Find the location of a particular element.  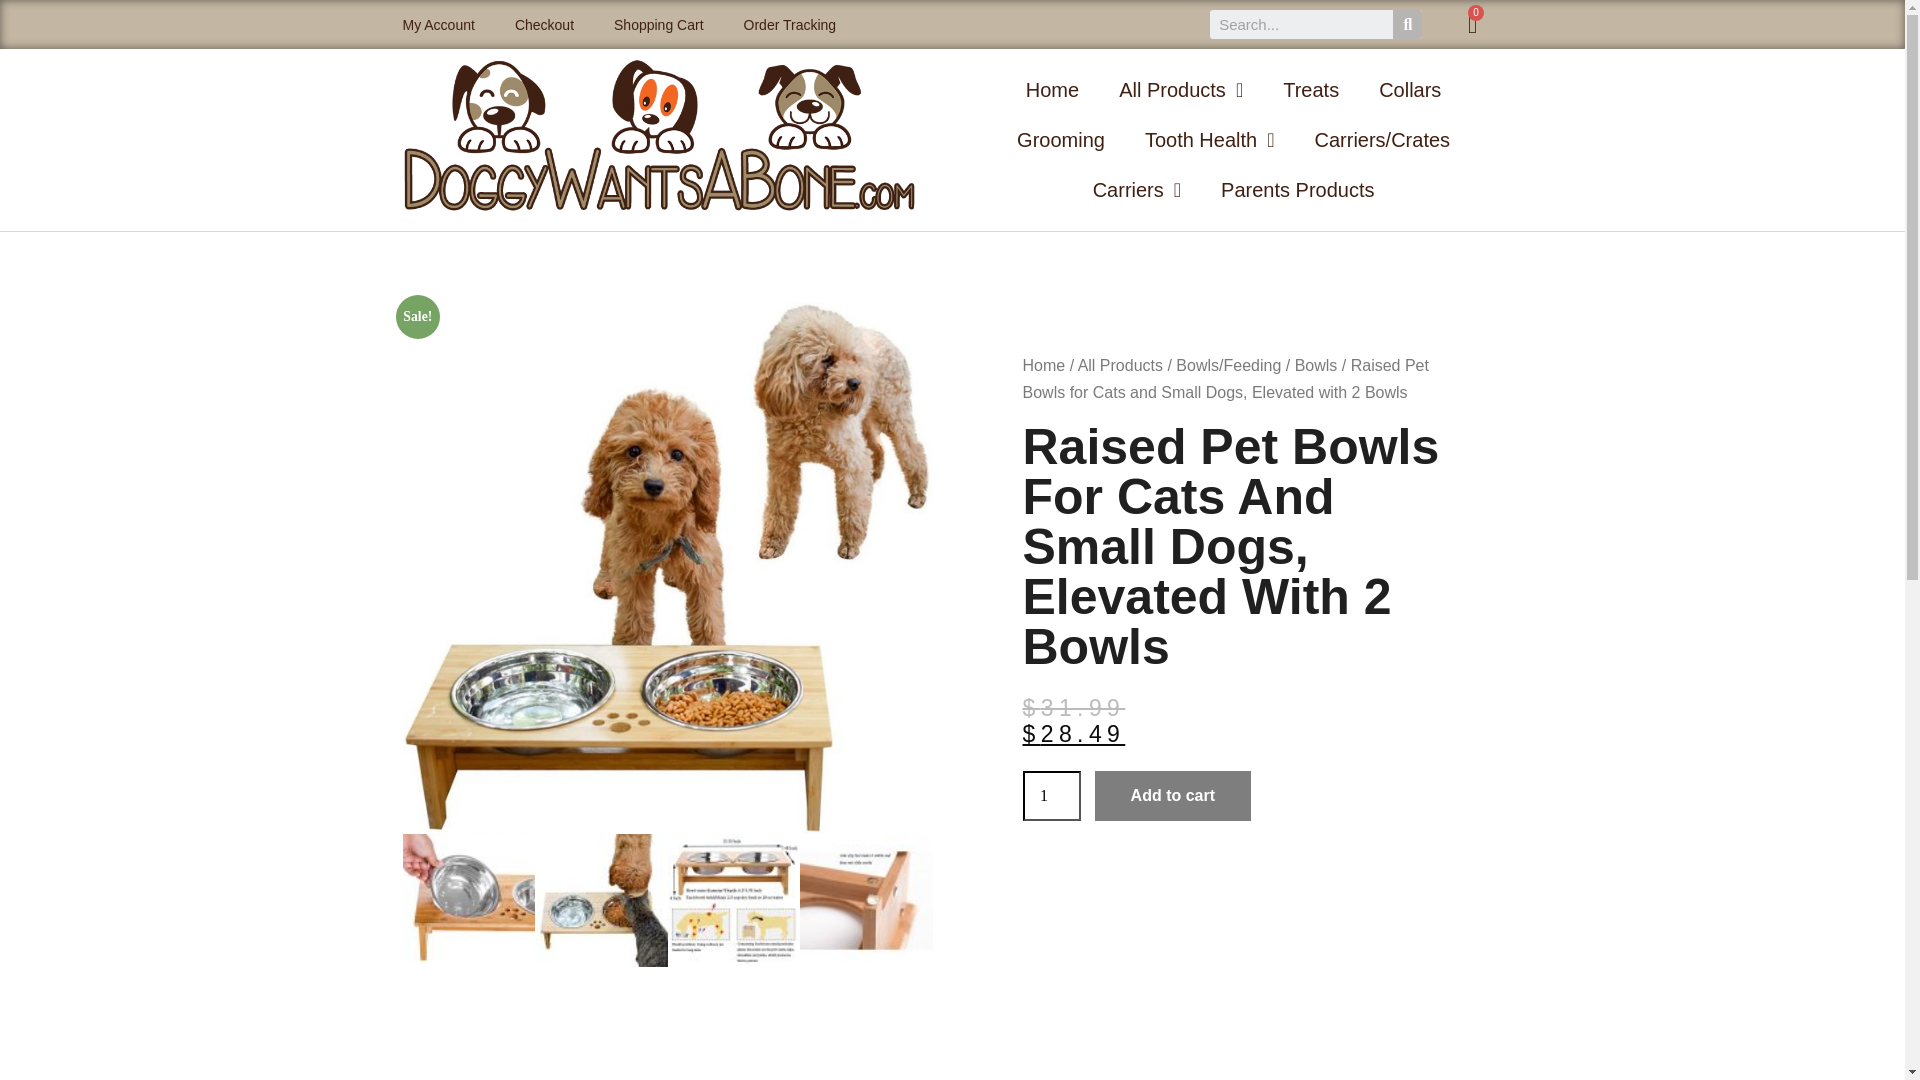

Order Tracking is located at coordinates (790, 24).